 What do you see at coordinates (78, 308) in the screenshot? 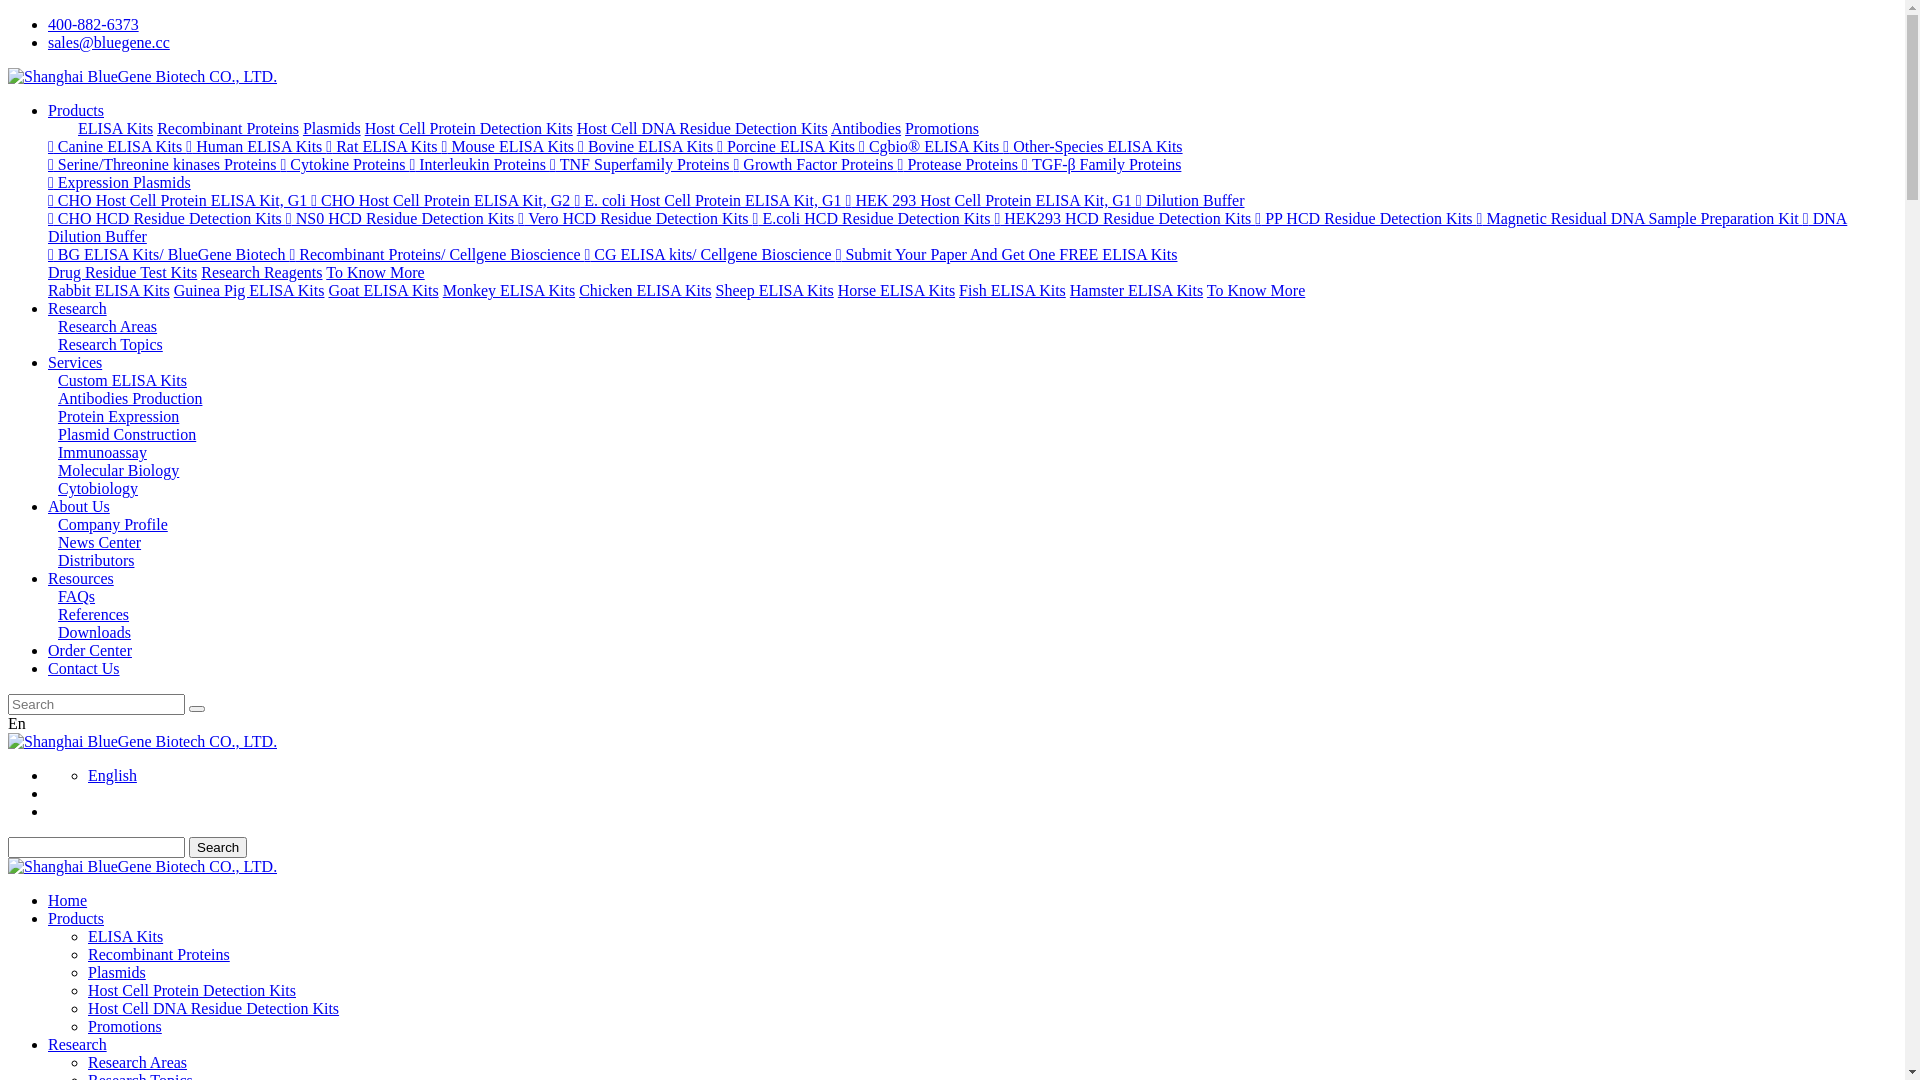
I see `Research` at bounding box center [78, 308].